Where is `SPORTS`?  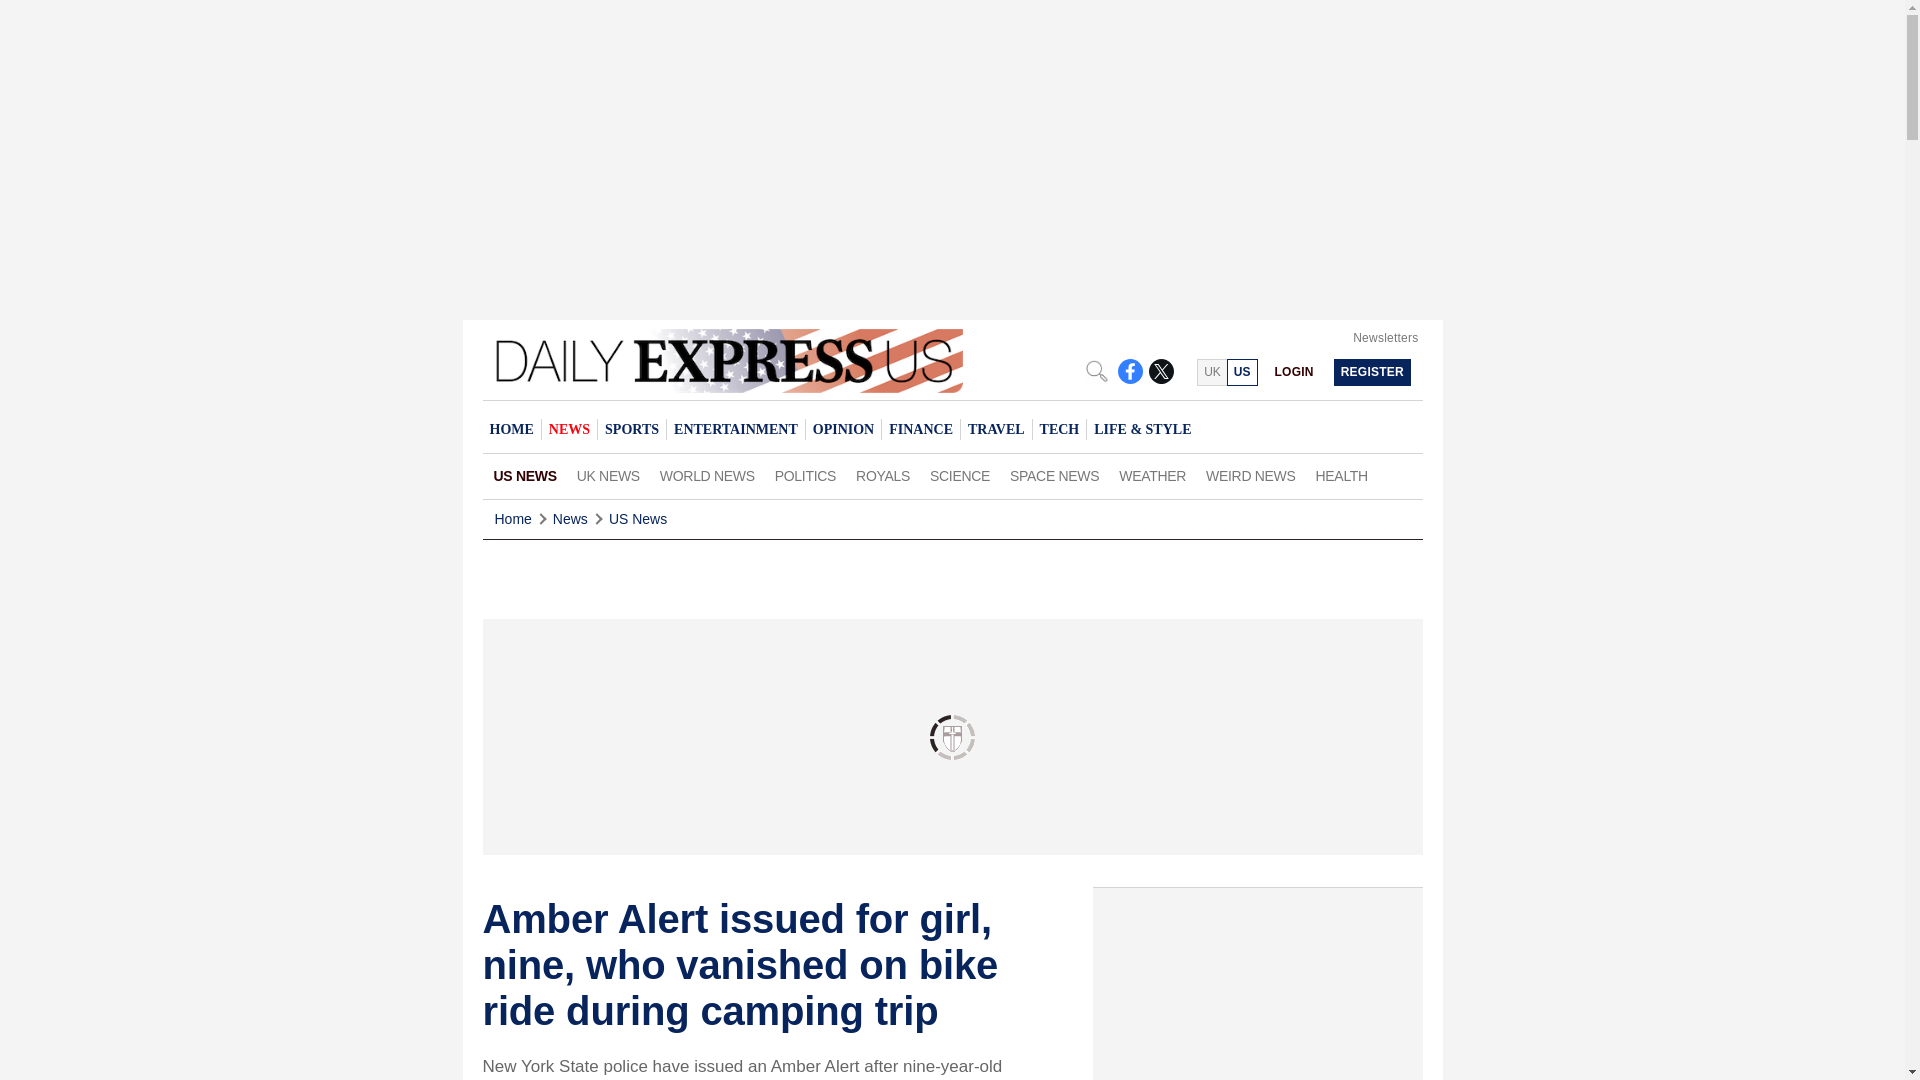
SPORTS is located at coordinates (632, 429).